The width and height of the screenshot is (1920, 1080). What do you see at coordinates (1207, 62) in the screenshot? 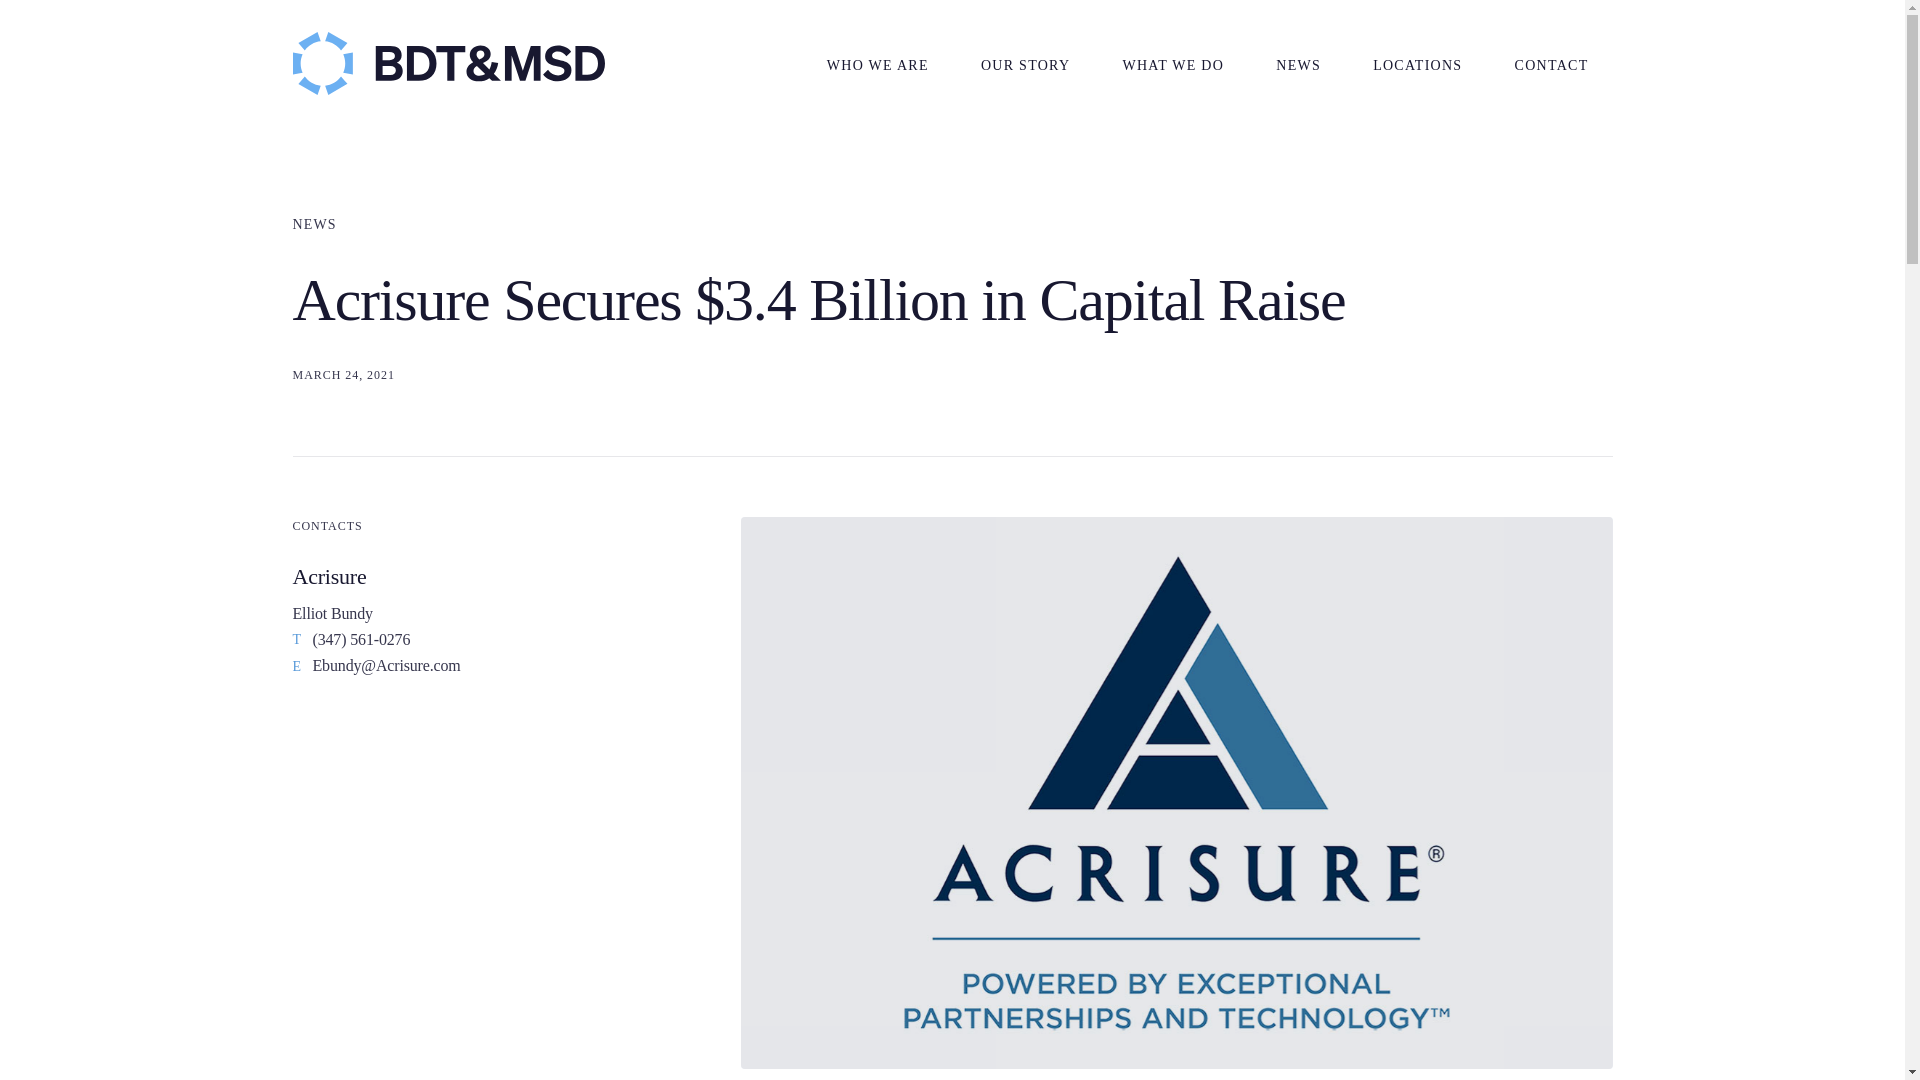
I see `WHO WE ARE OUR STORY WHAT WE DO NEWS LOCATIONS CONTACT` at bounding box center [1207, 62].